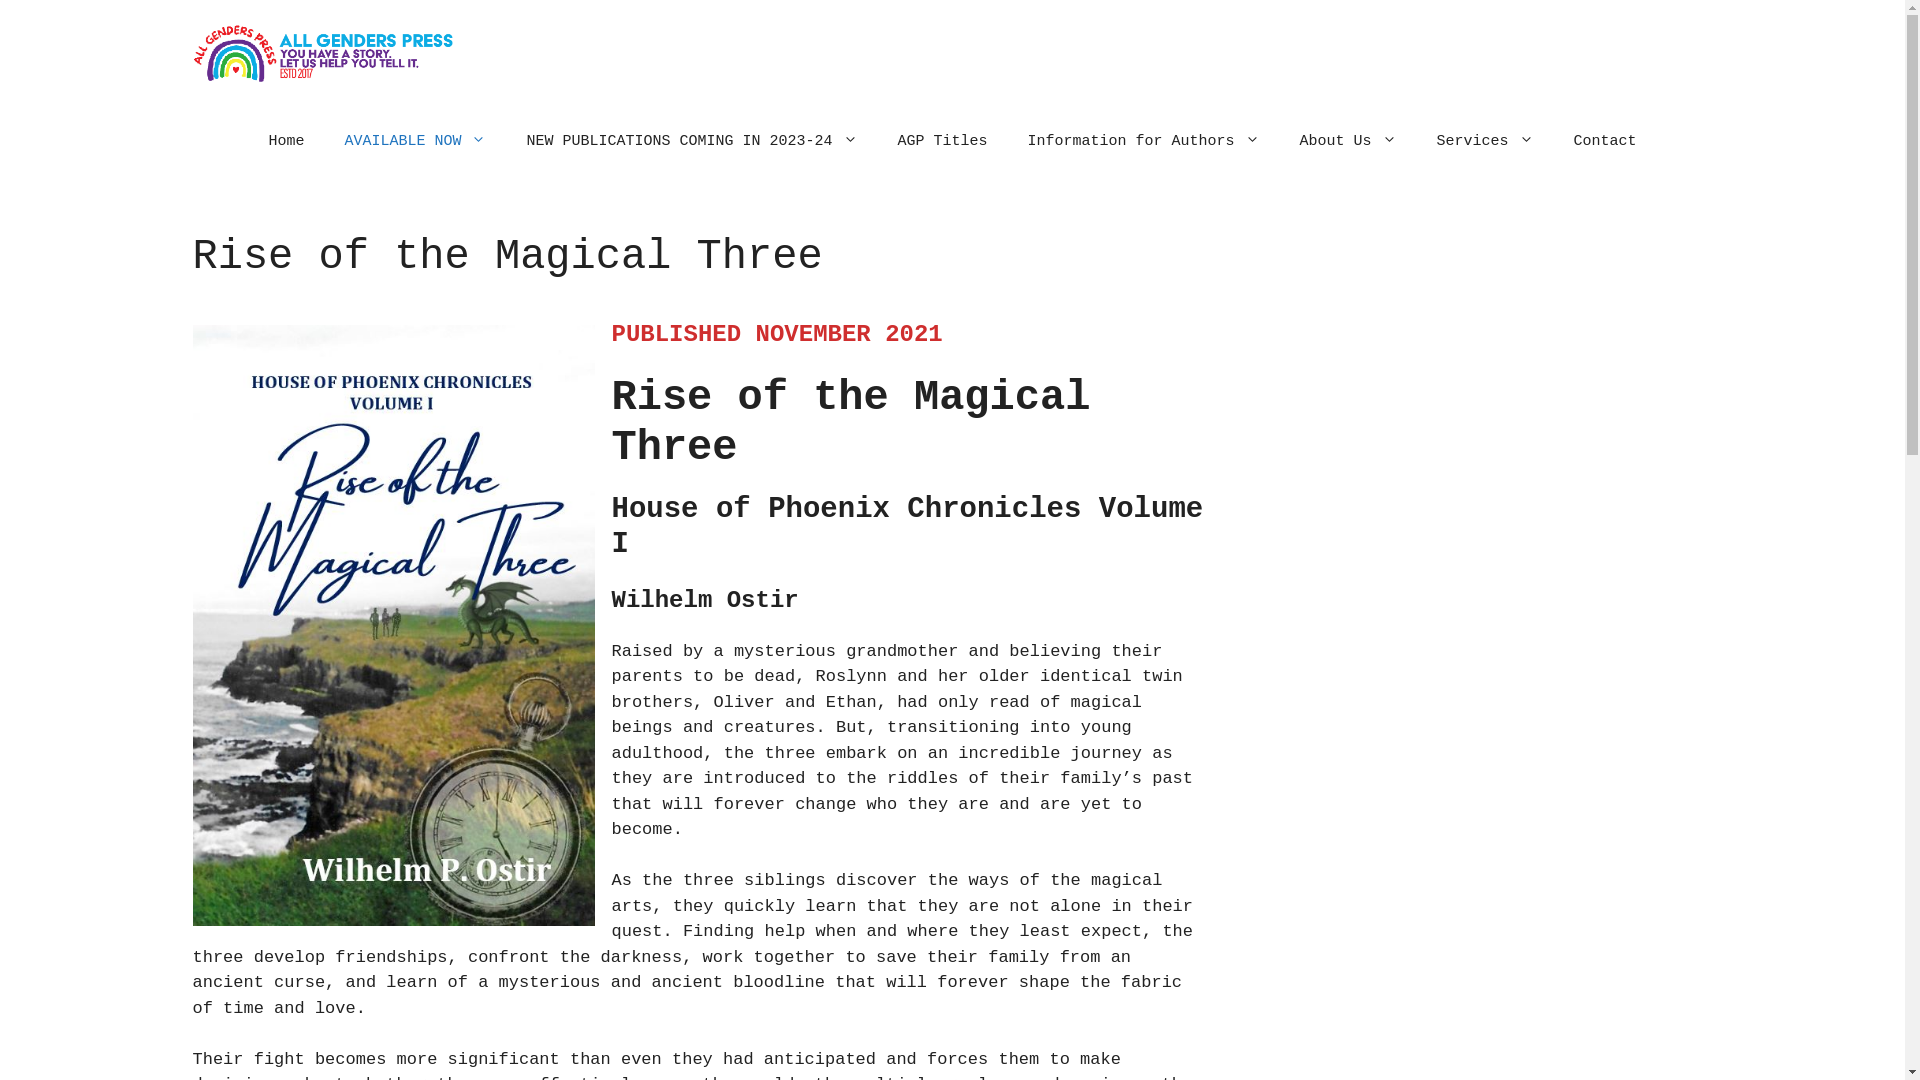 This screenshot has width=1920, height=1080. Describe the element at coordinates (692, 142) in the screenshot. I see `NEW PUBLICATIONS COMING IN 2023-24` at that location.